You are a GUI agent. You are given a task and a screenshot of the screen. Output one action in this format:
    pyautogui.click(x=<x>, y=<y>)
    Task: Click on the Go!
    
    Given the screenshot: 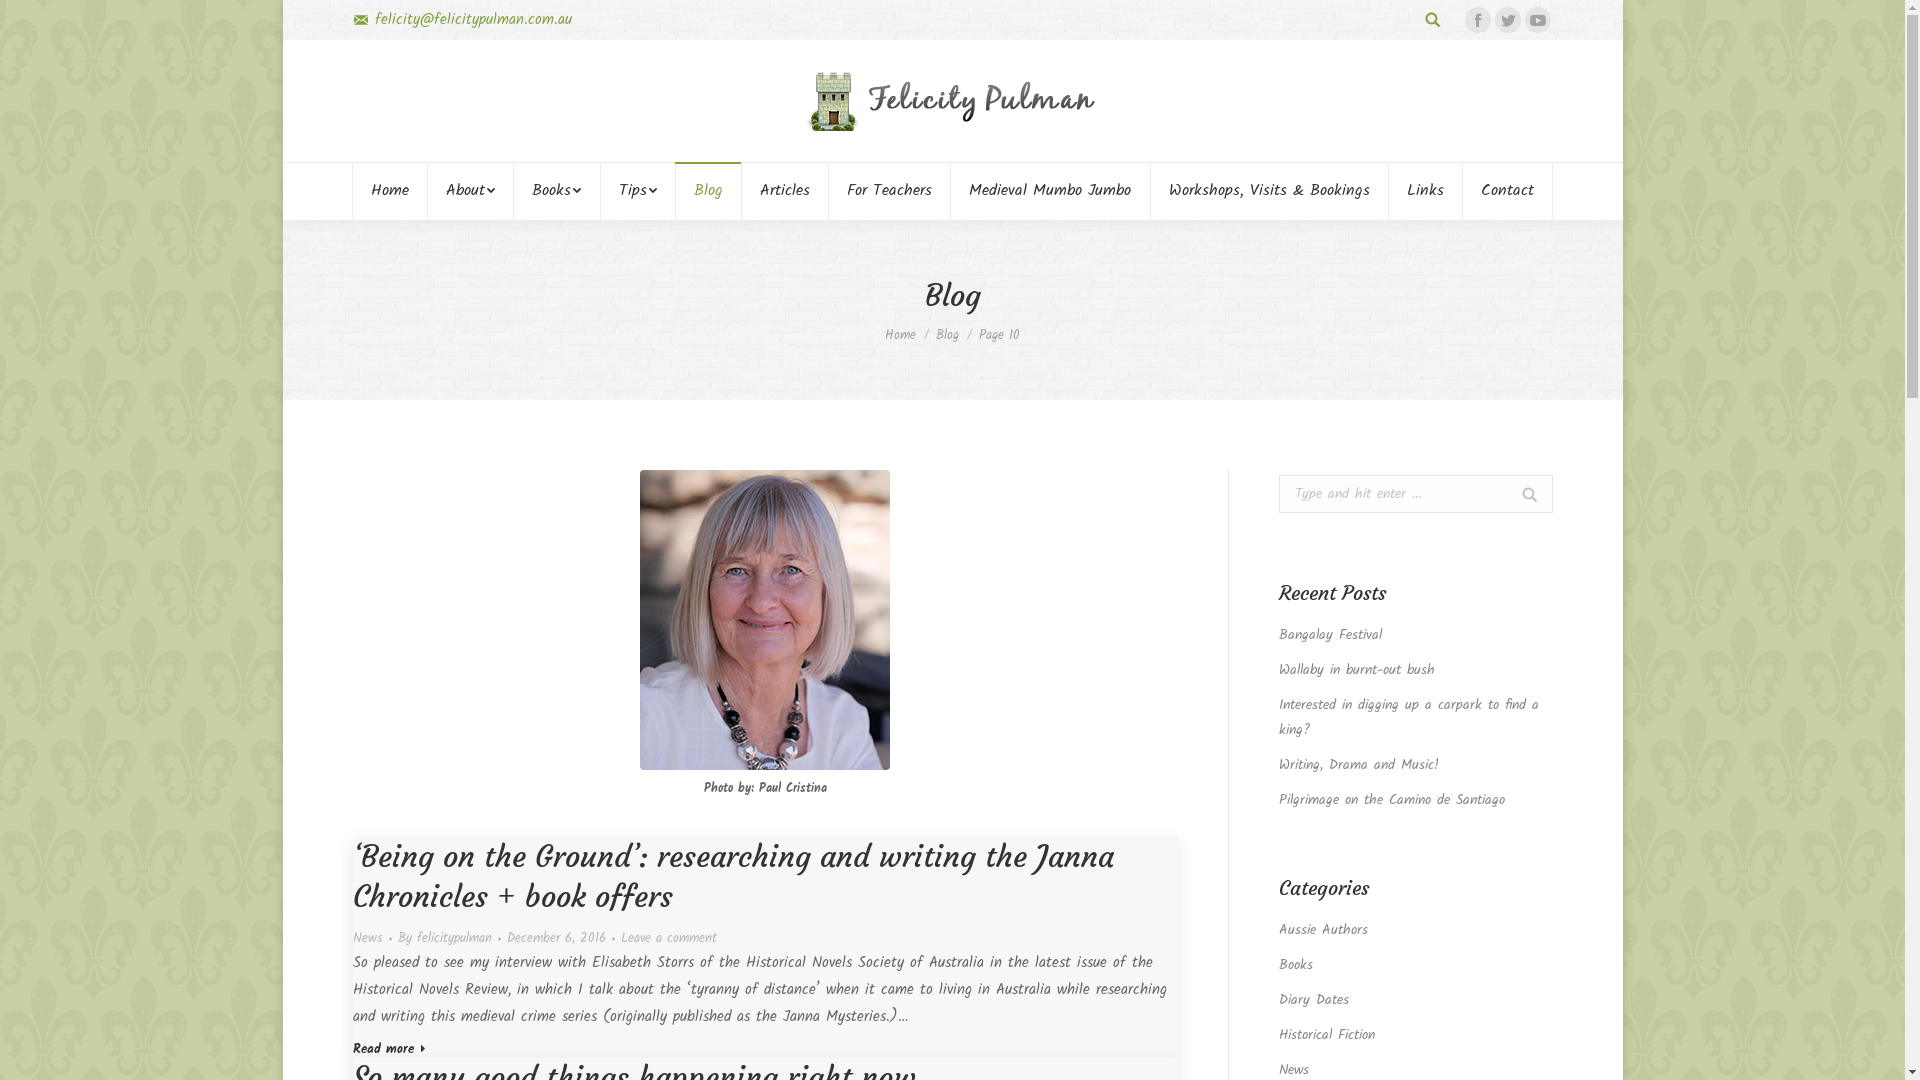 What is the action you would take?
    pyautogui.click(x=29, y=19)
    